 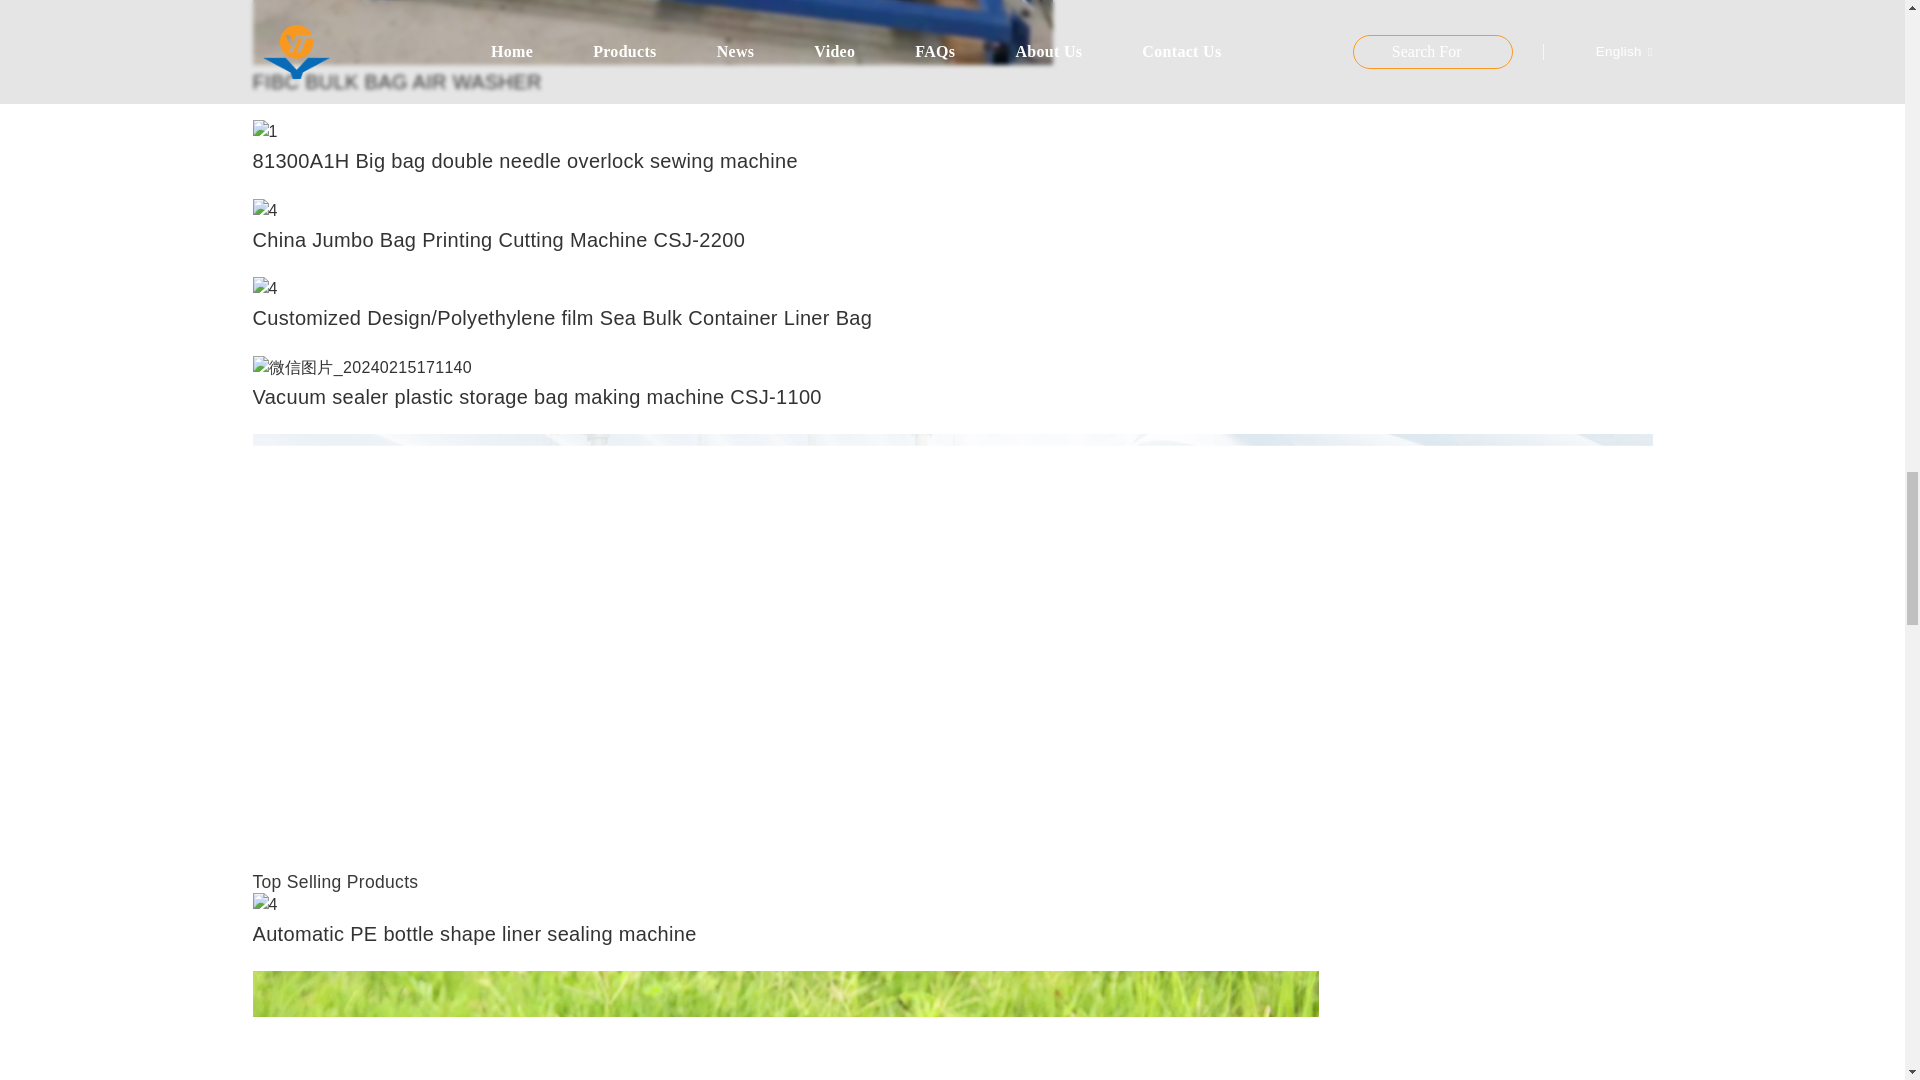 What do you see at coordinates (524, 160) in the screenshot?
I see `81300A1H Big bag double needle overlock sewing machine` at bounding box center [524, 160].